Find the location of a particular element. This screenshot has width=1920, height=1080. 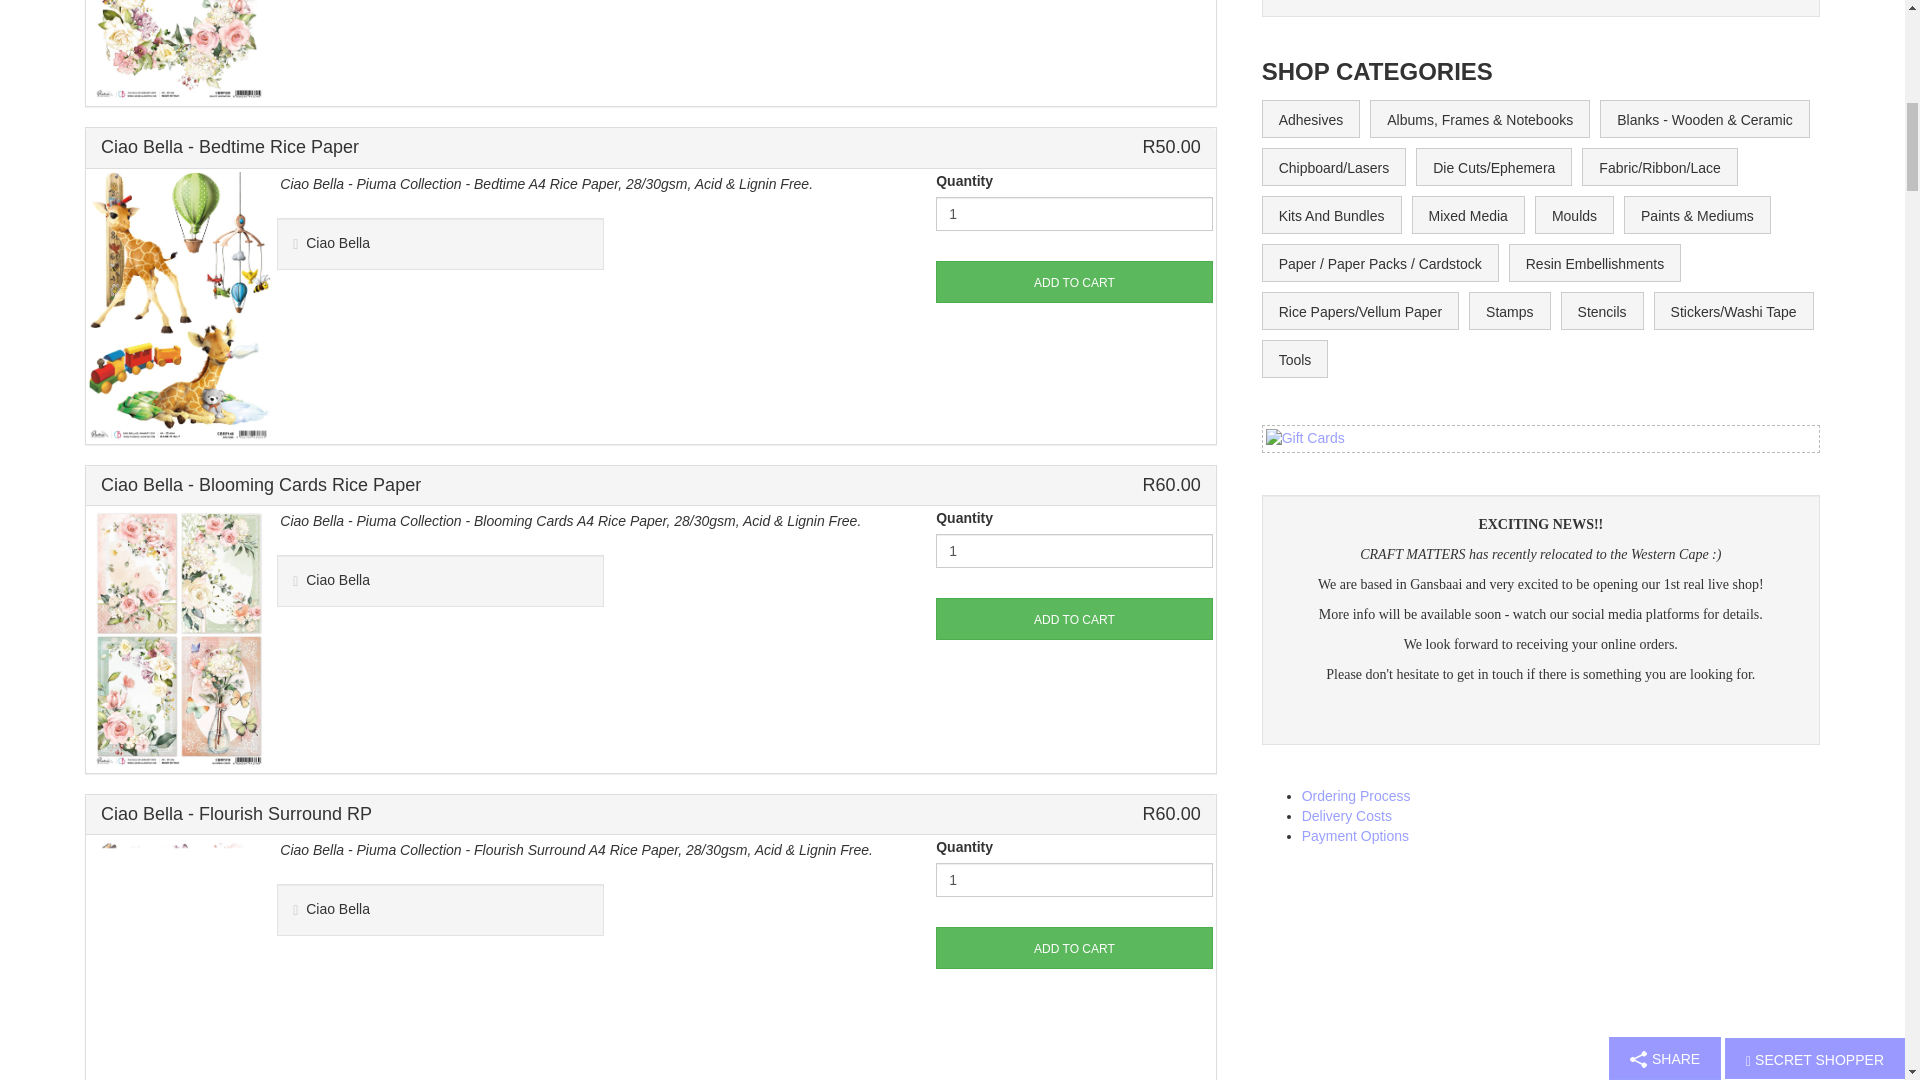

1 is located at coordinates (1074, 550).